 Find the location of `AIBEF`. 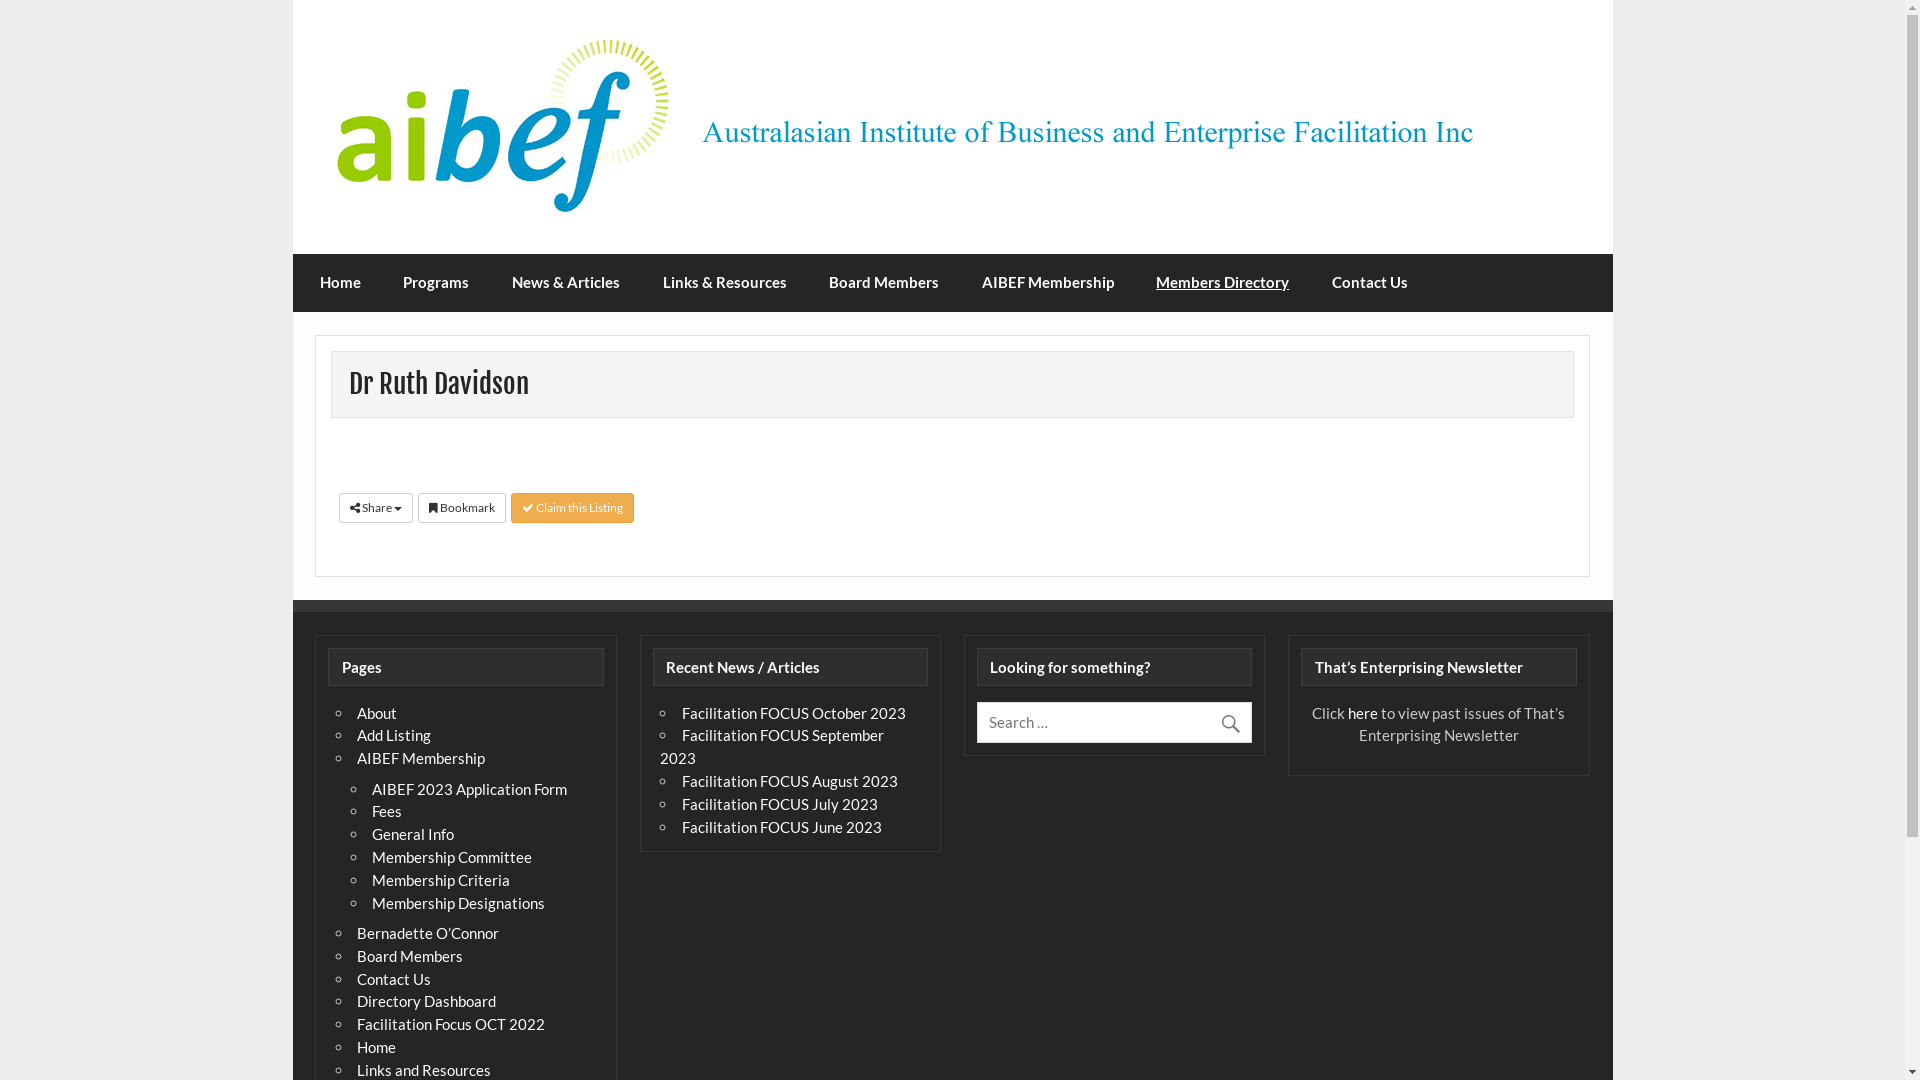

AIBEF is located at coordinates (358, 68).